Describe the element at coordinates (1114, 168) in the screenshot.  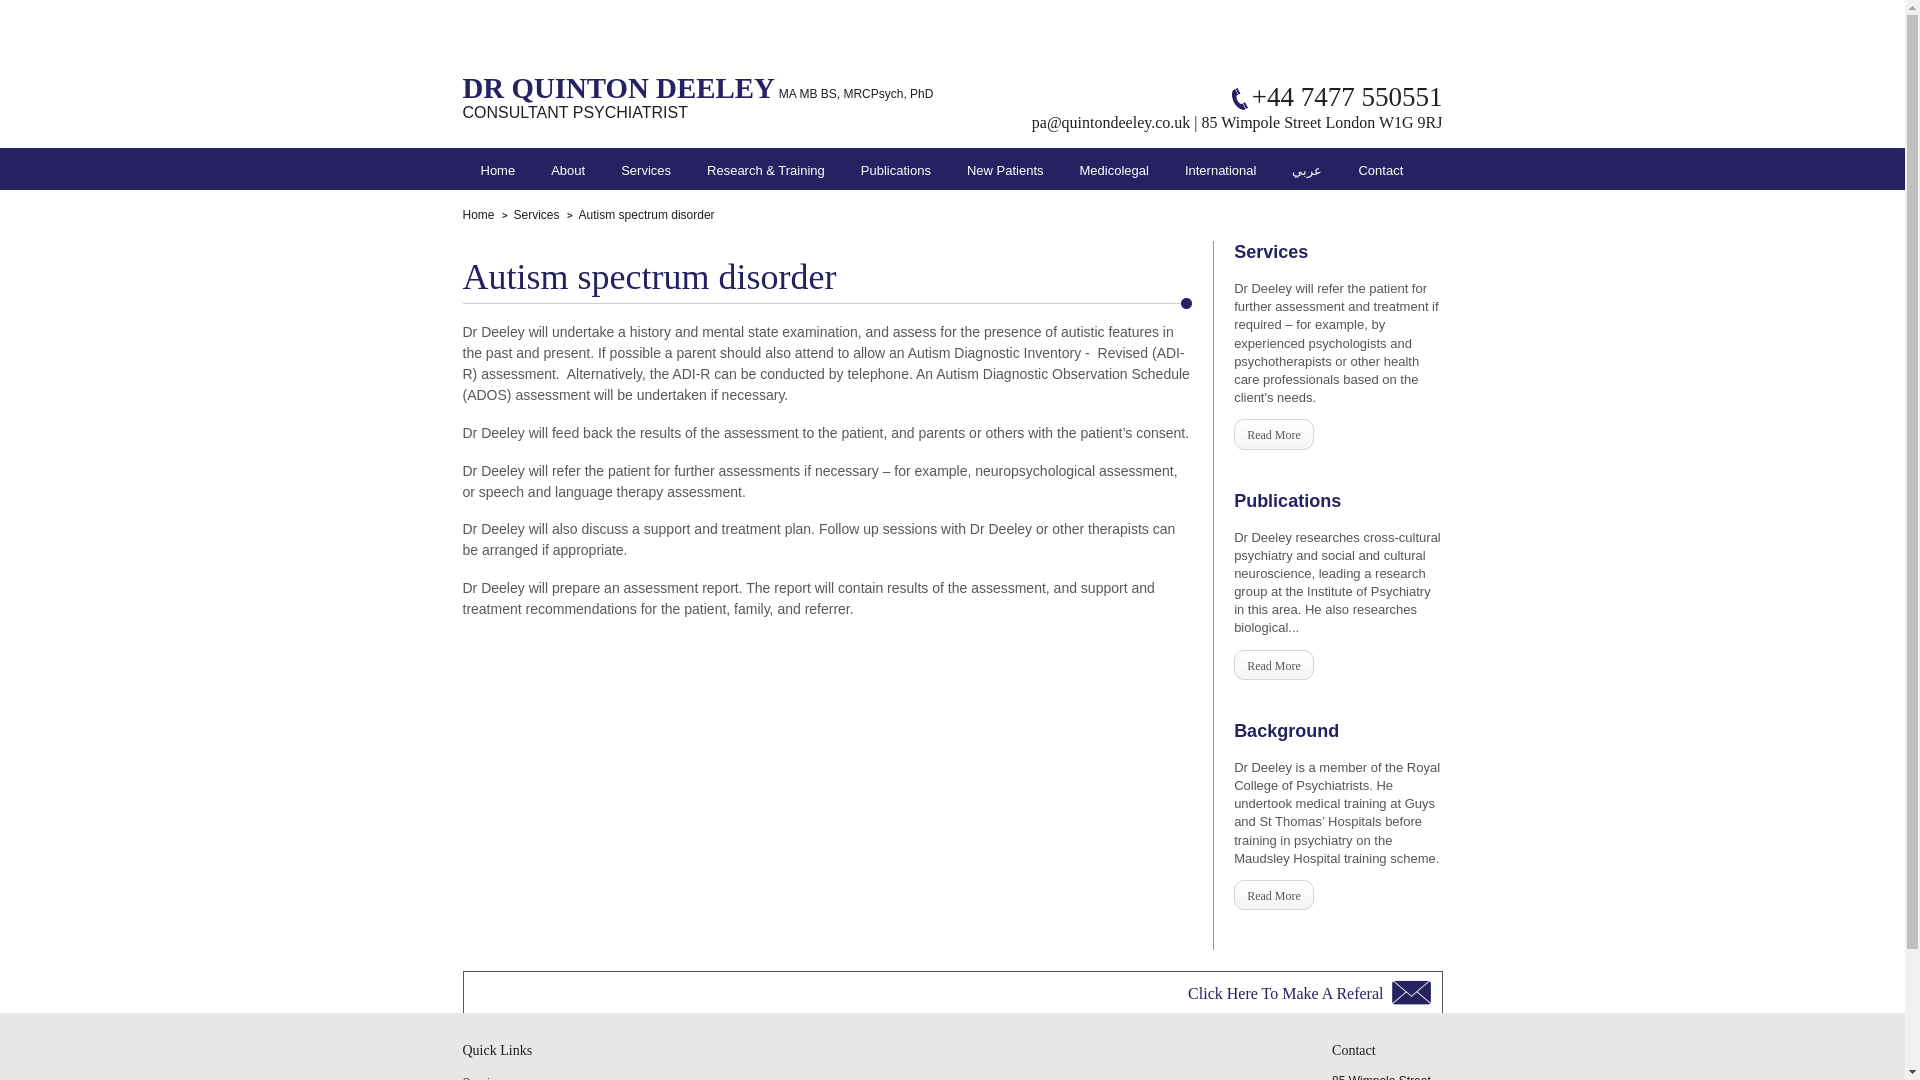
I see `Medicolegal` at that location.